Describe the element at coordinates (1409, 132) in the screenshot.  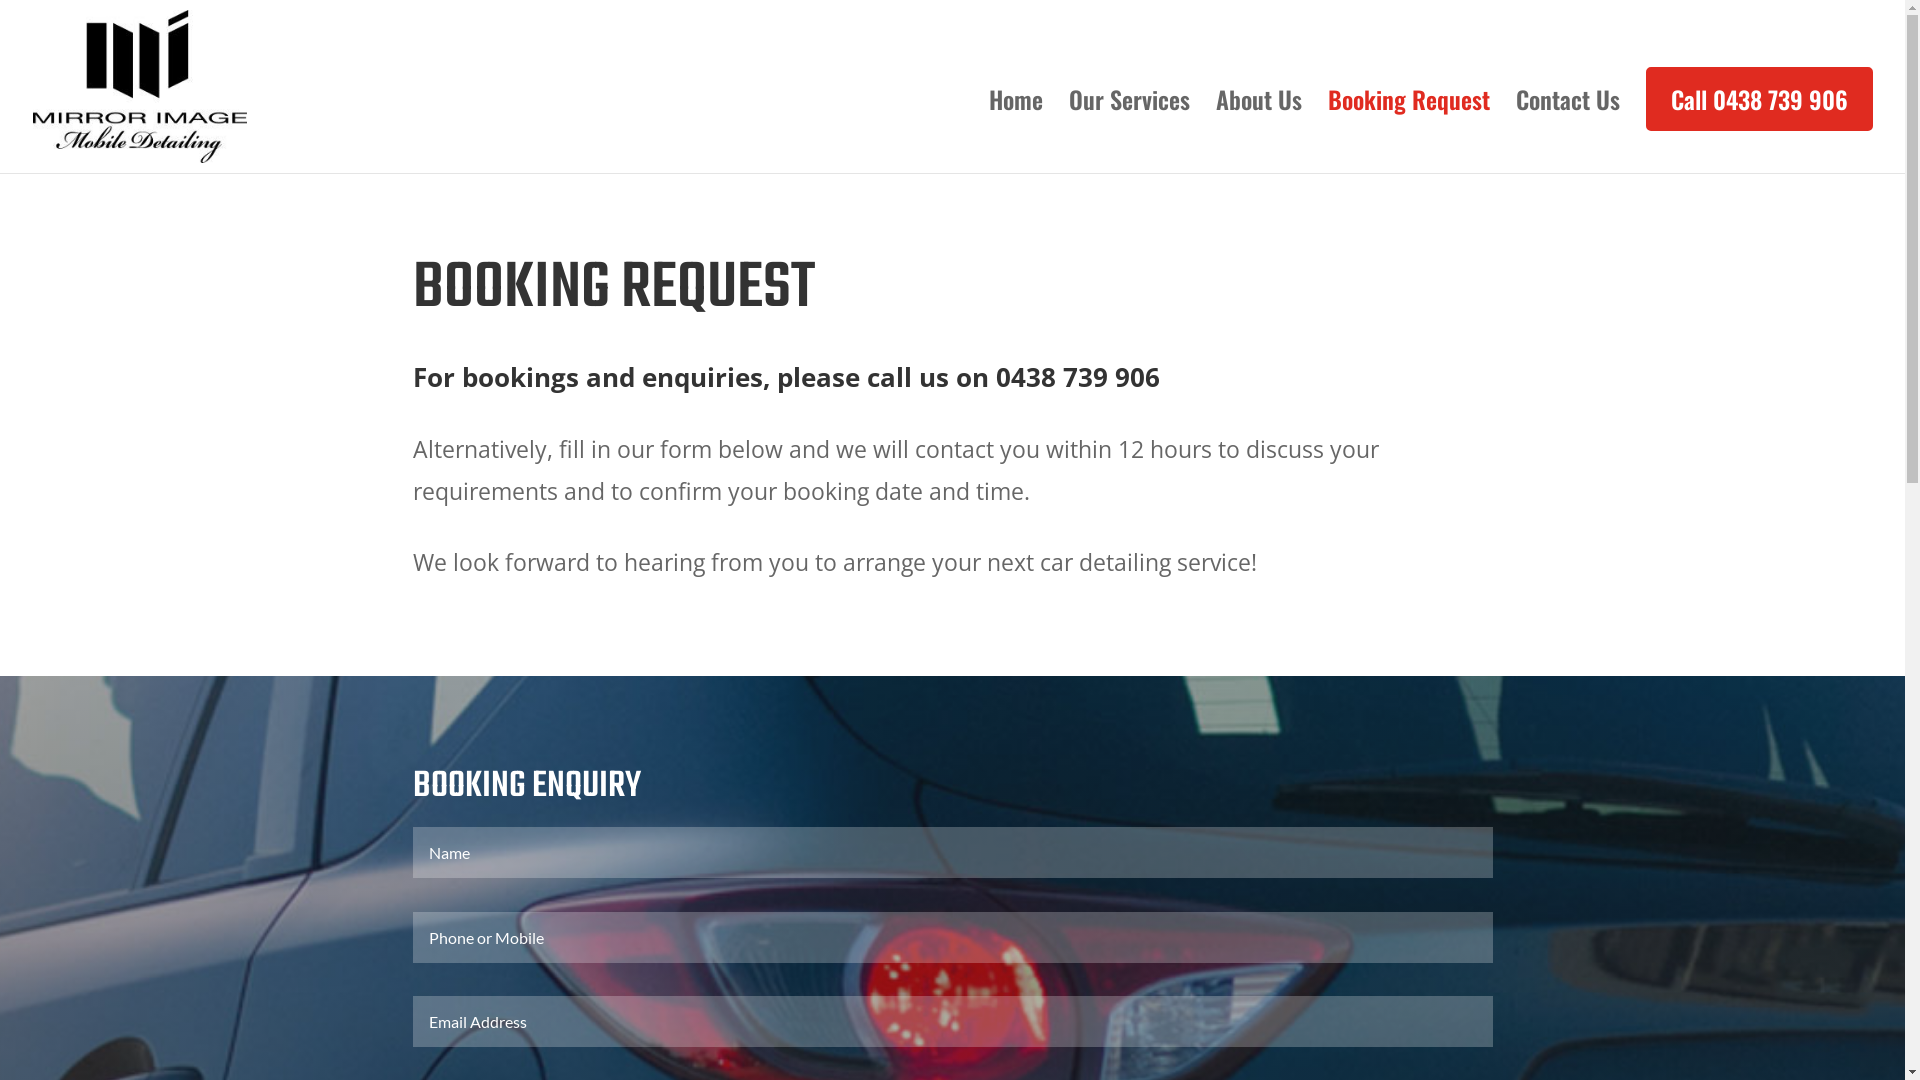
I see `Booking Request` at that location.